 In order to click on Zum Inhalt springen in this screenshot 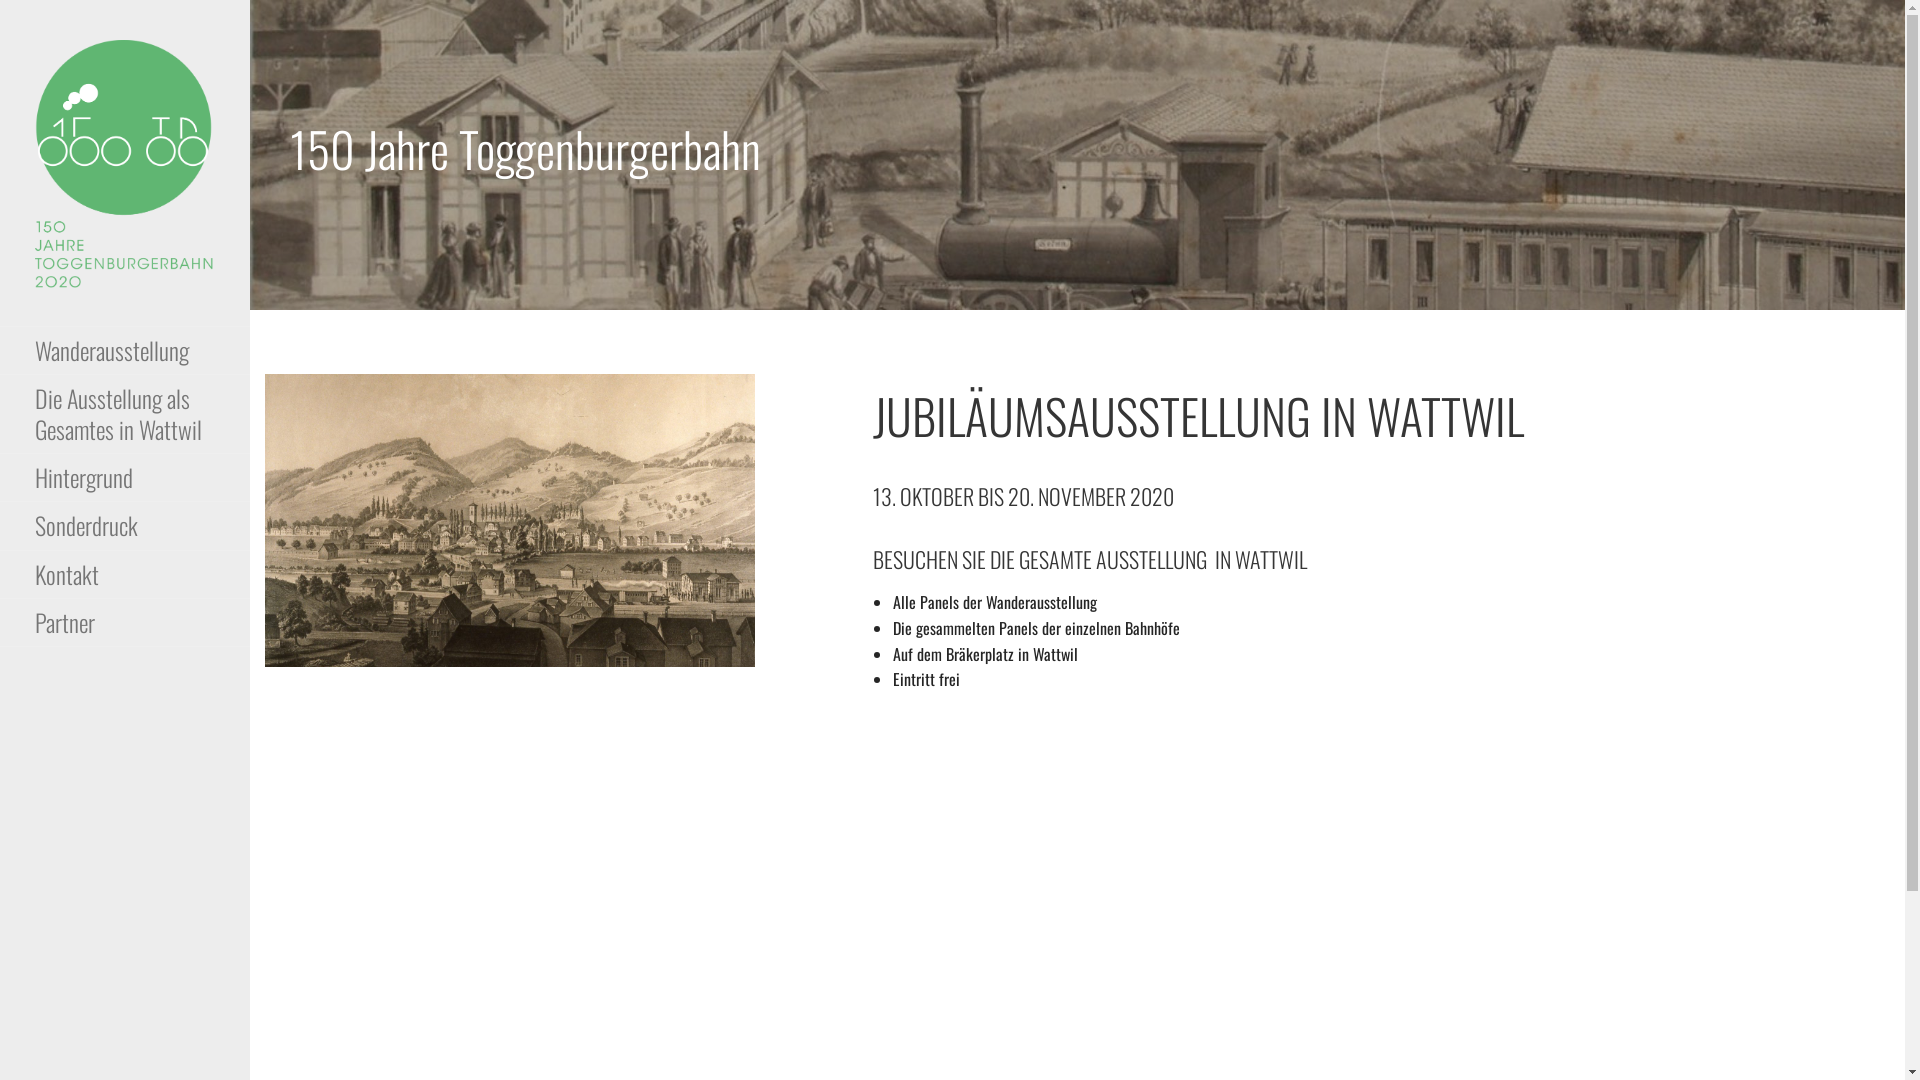, I will do `click(250, 0)`.